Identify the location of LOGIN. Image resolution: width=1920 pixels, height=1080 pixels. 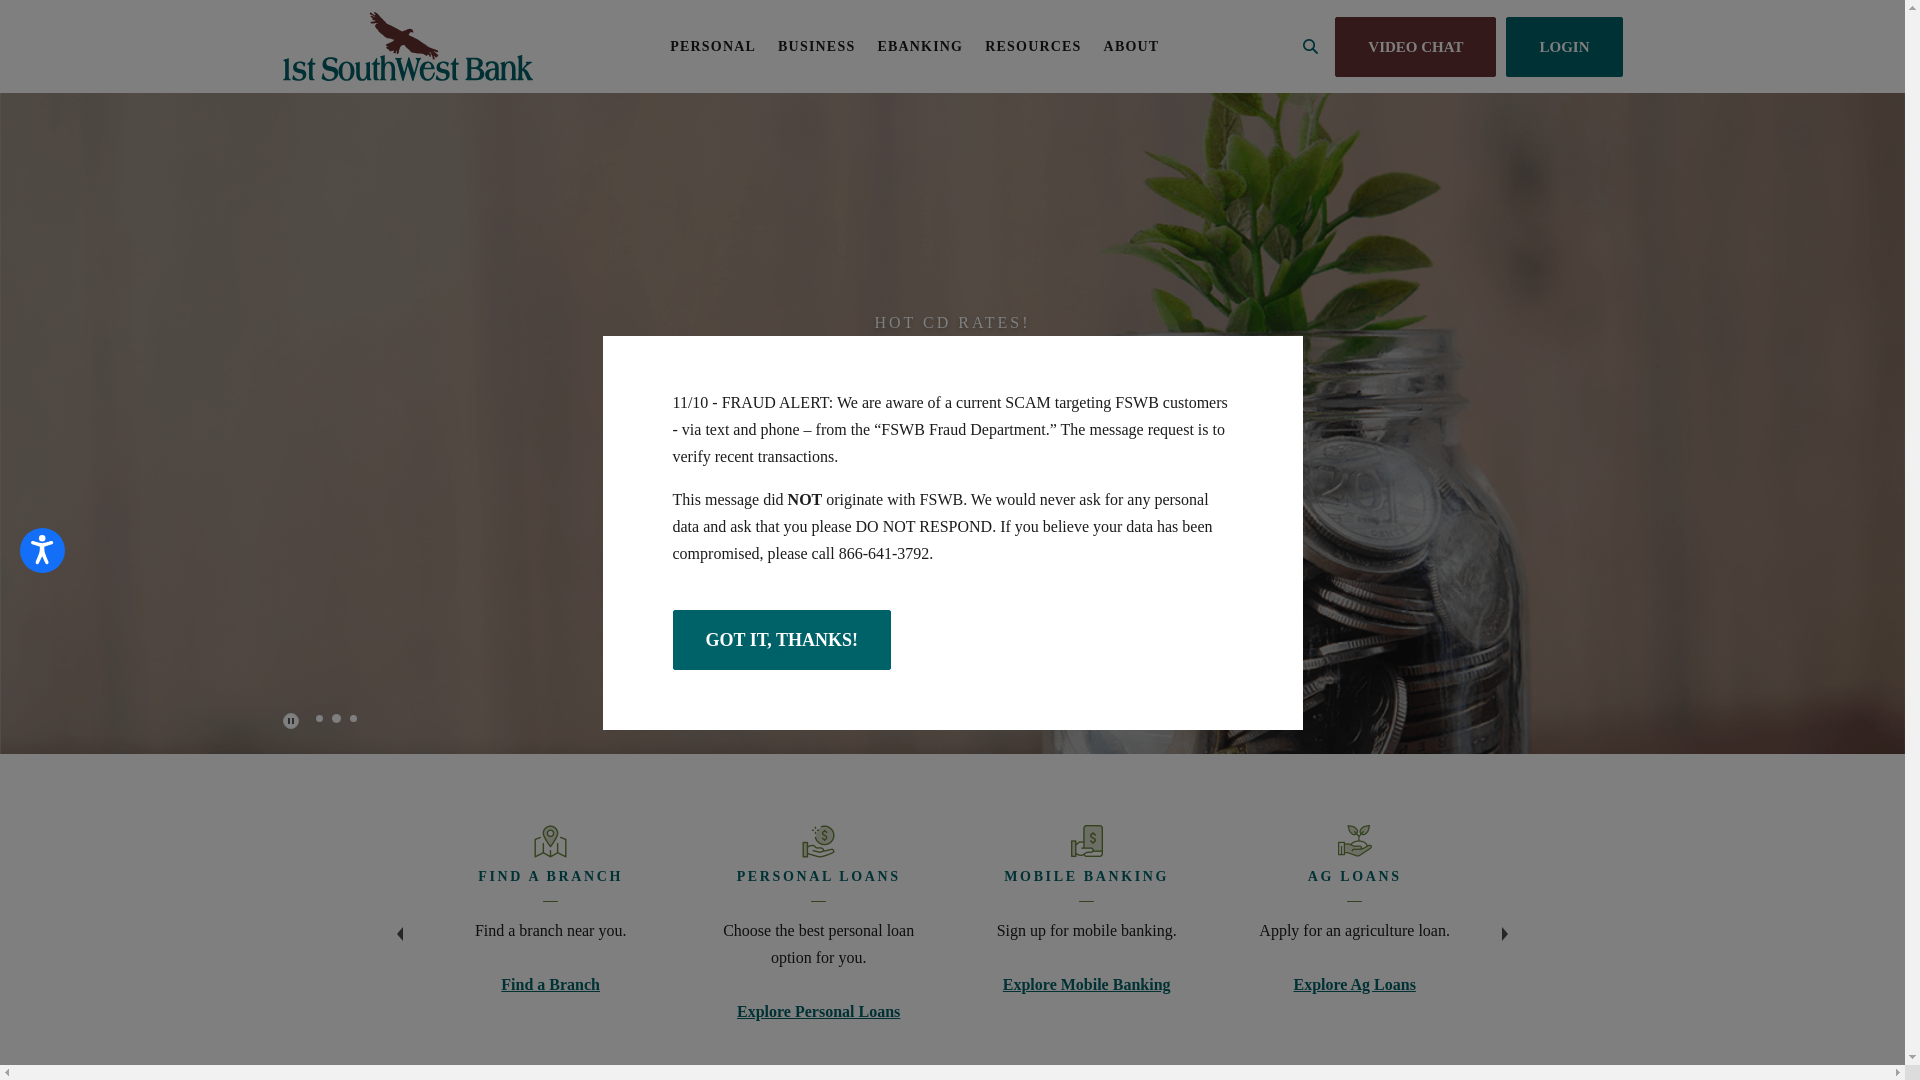
(1564, 46).